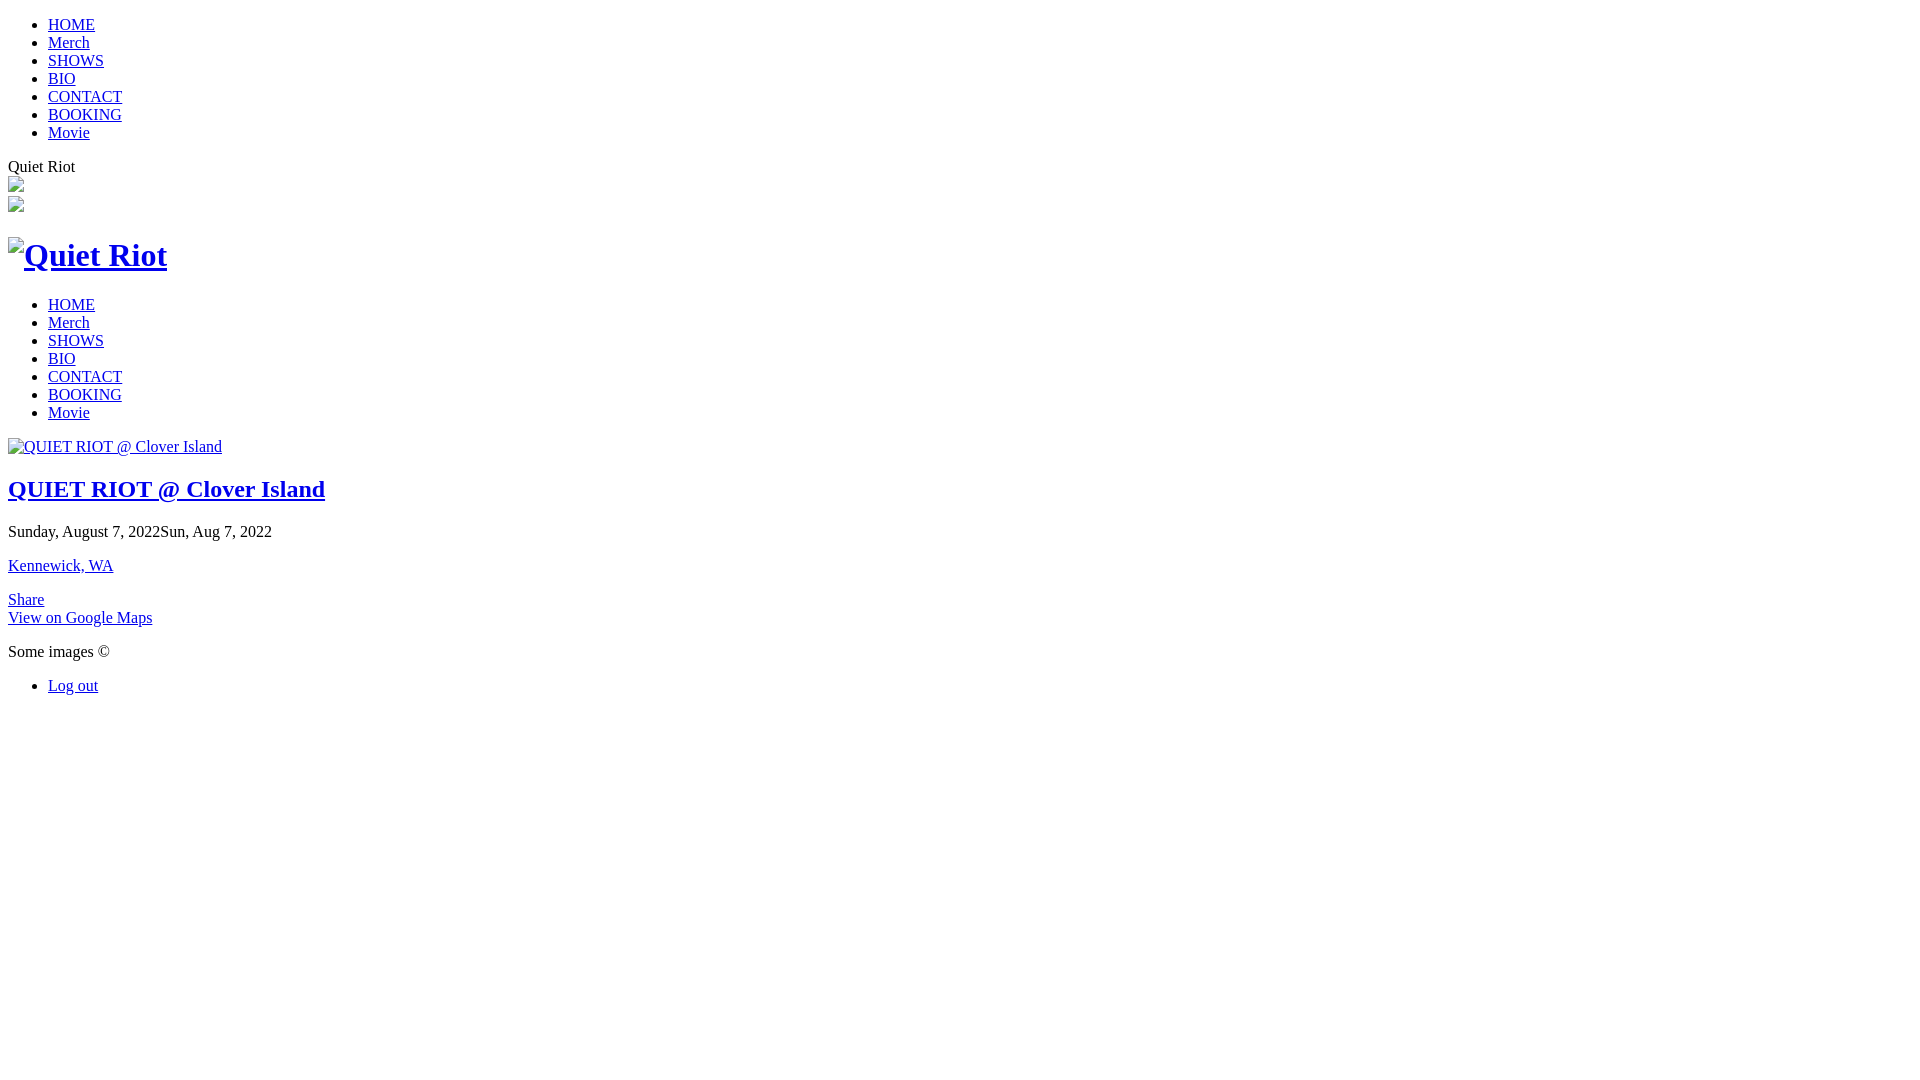  I want to click on Merch, so click(69, 42).